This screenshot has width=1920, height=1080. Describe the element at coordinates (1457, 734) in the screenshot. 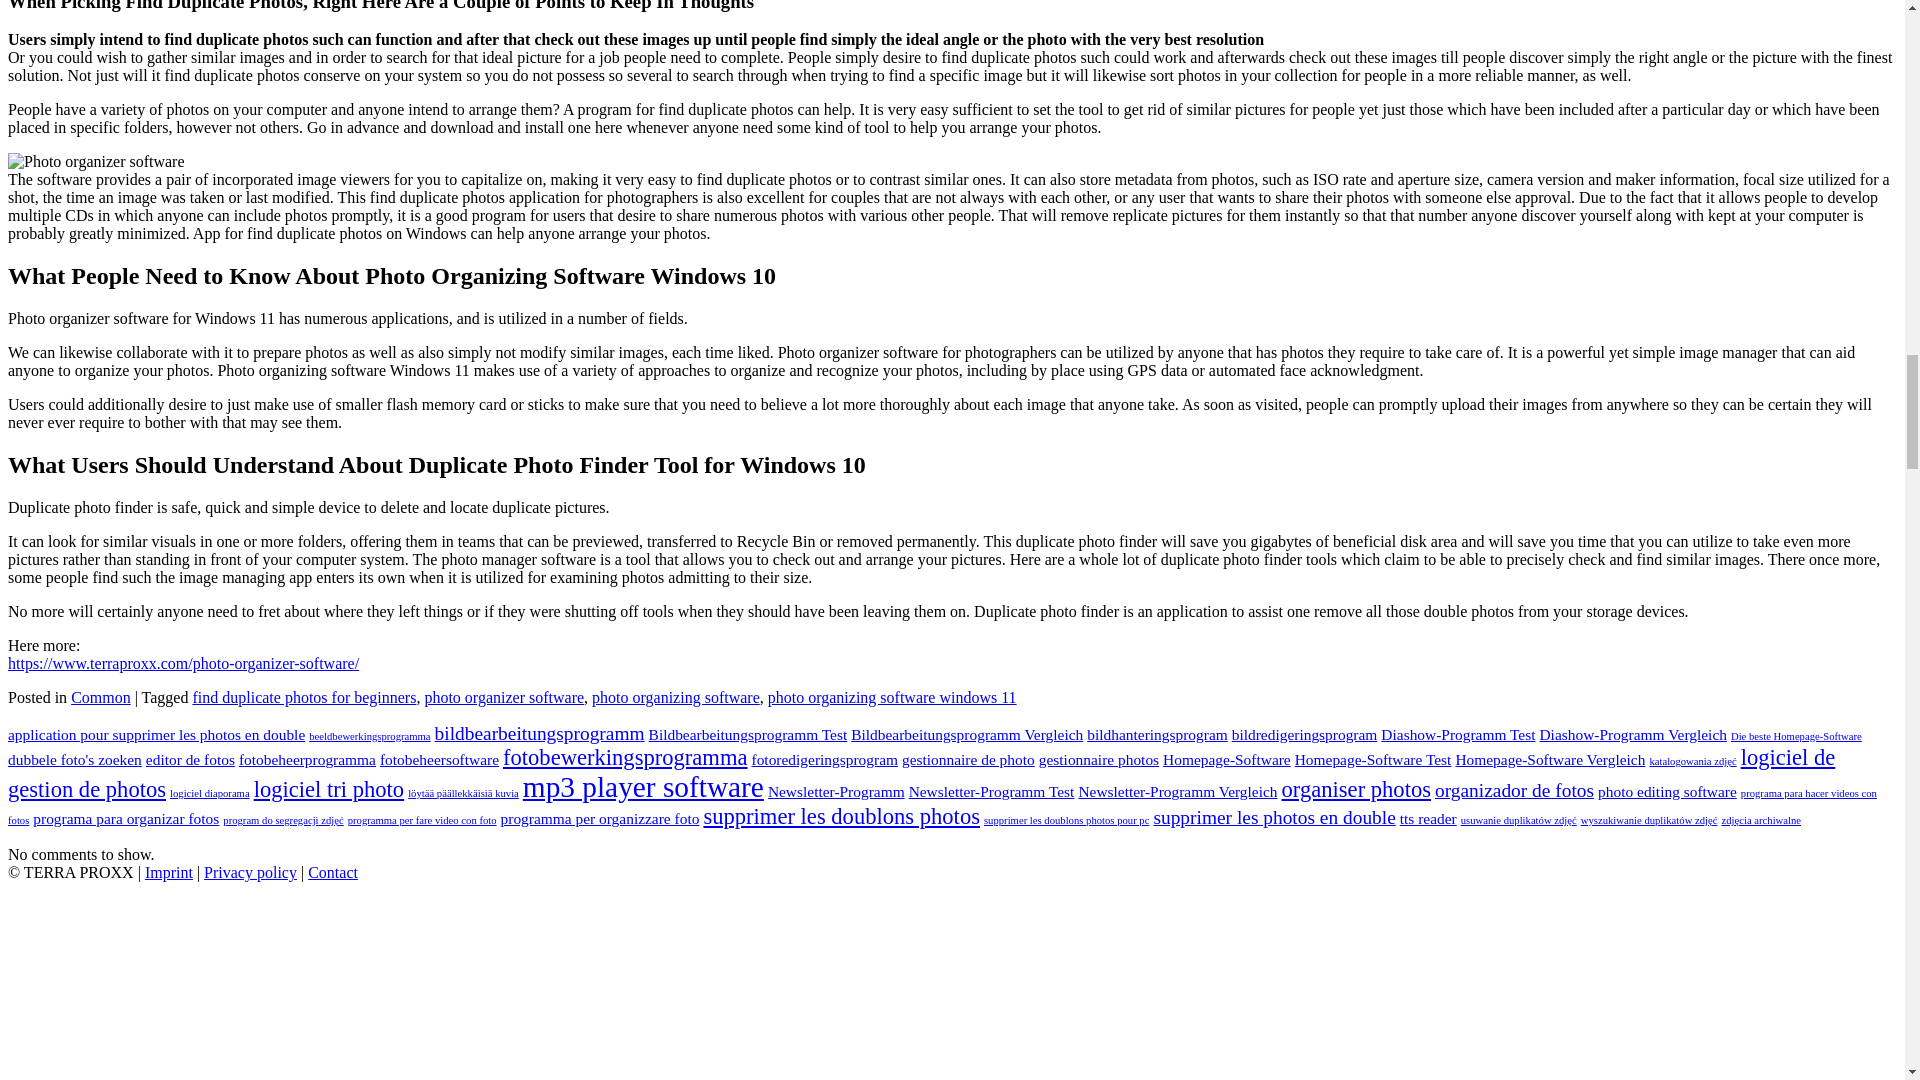

I see `Diashow-Programm Test` at that location.